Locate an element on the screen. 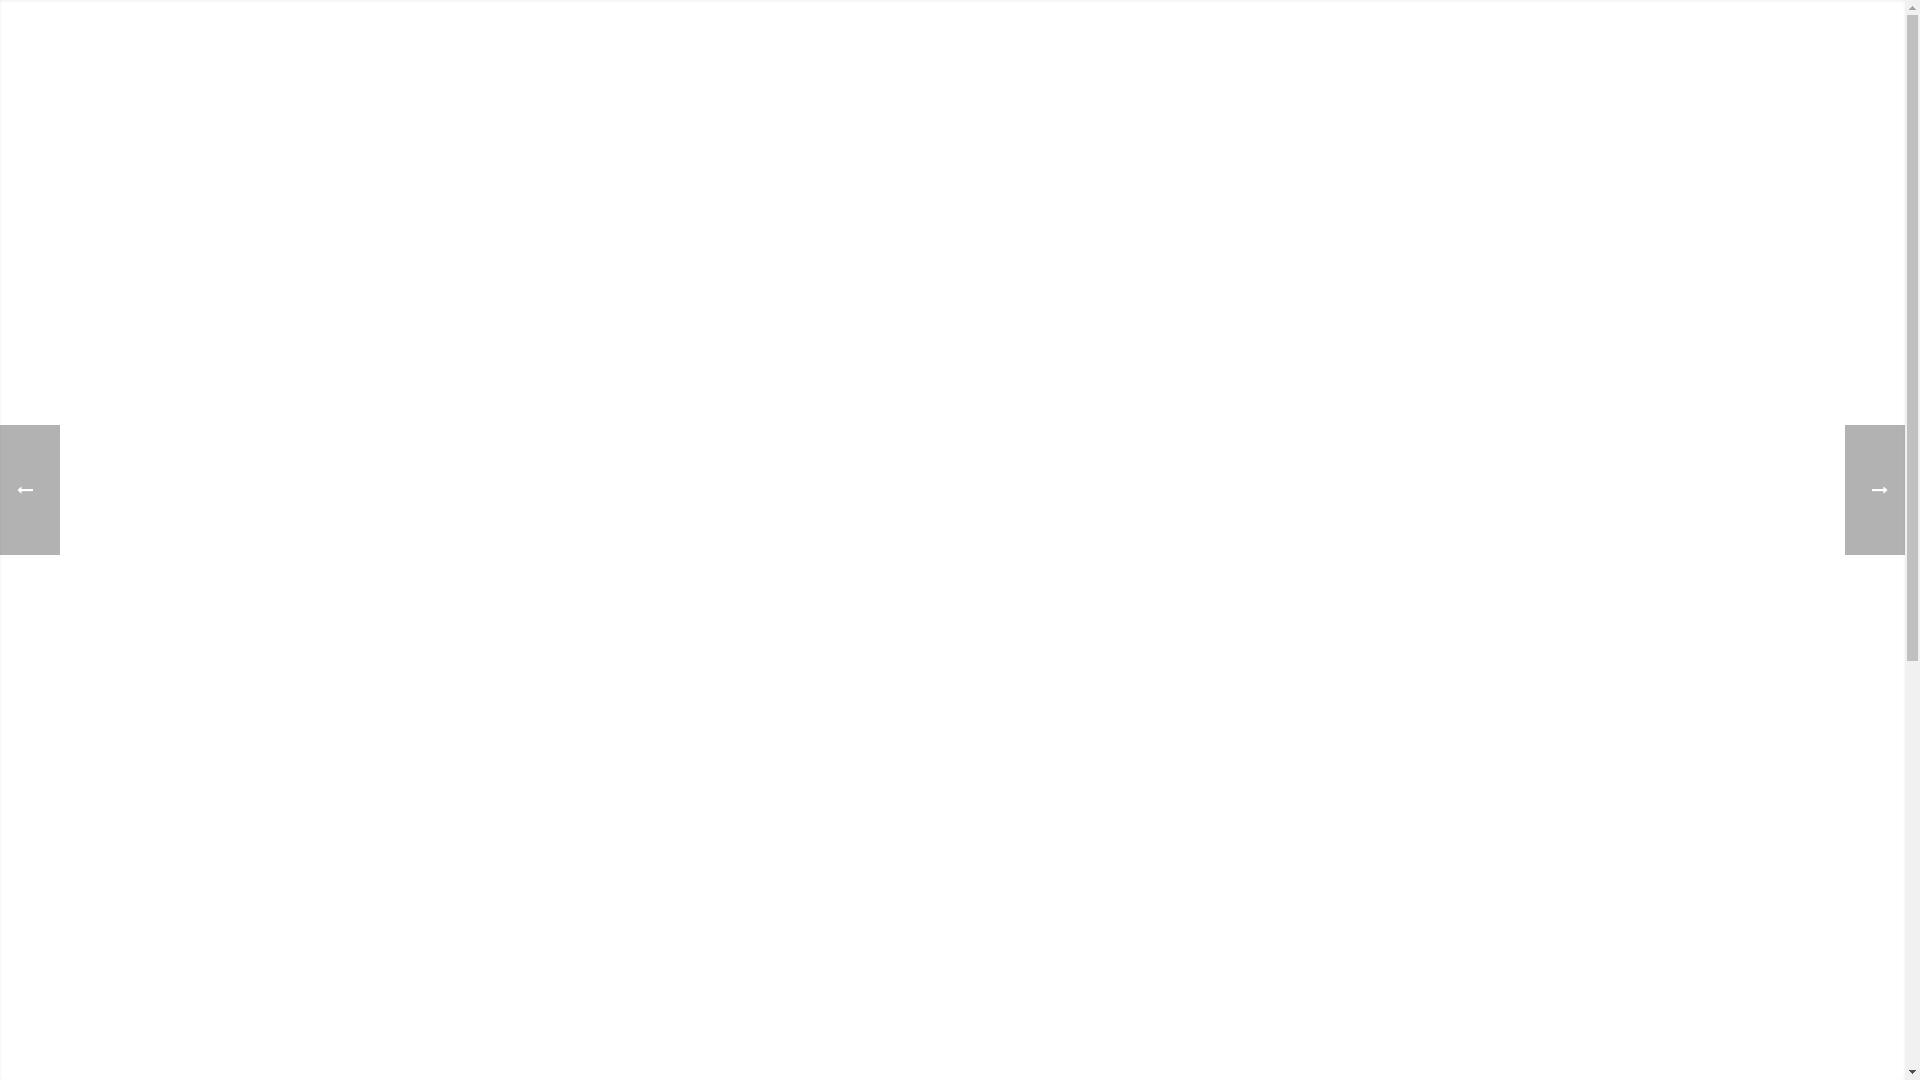 This screenshot has width=1920, height=1080. SERVICES is located at coordinates (1167, 70).